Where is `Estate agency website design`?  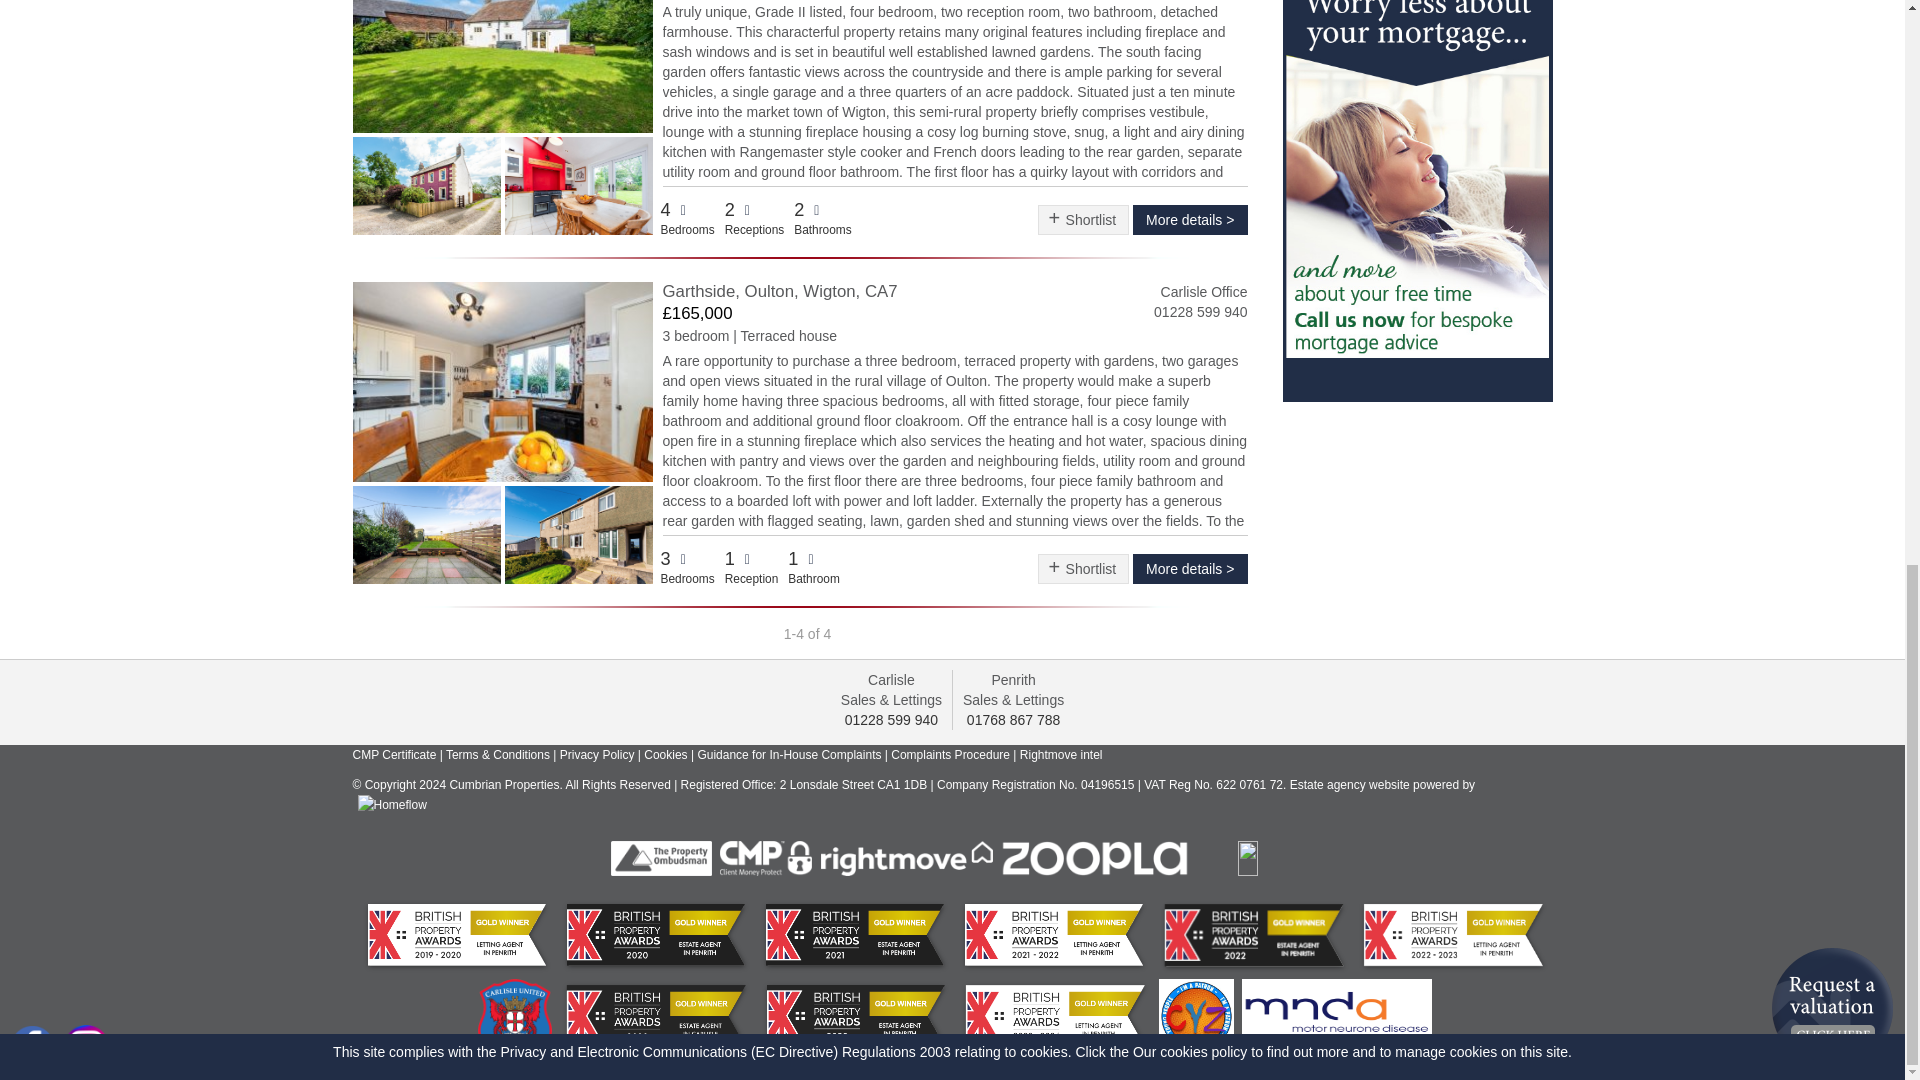
Estate agency website design is located at coordinates (1384, 784).